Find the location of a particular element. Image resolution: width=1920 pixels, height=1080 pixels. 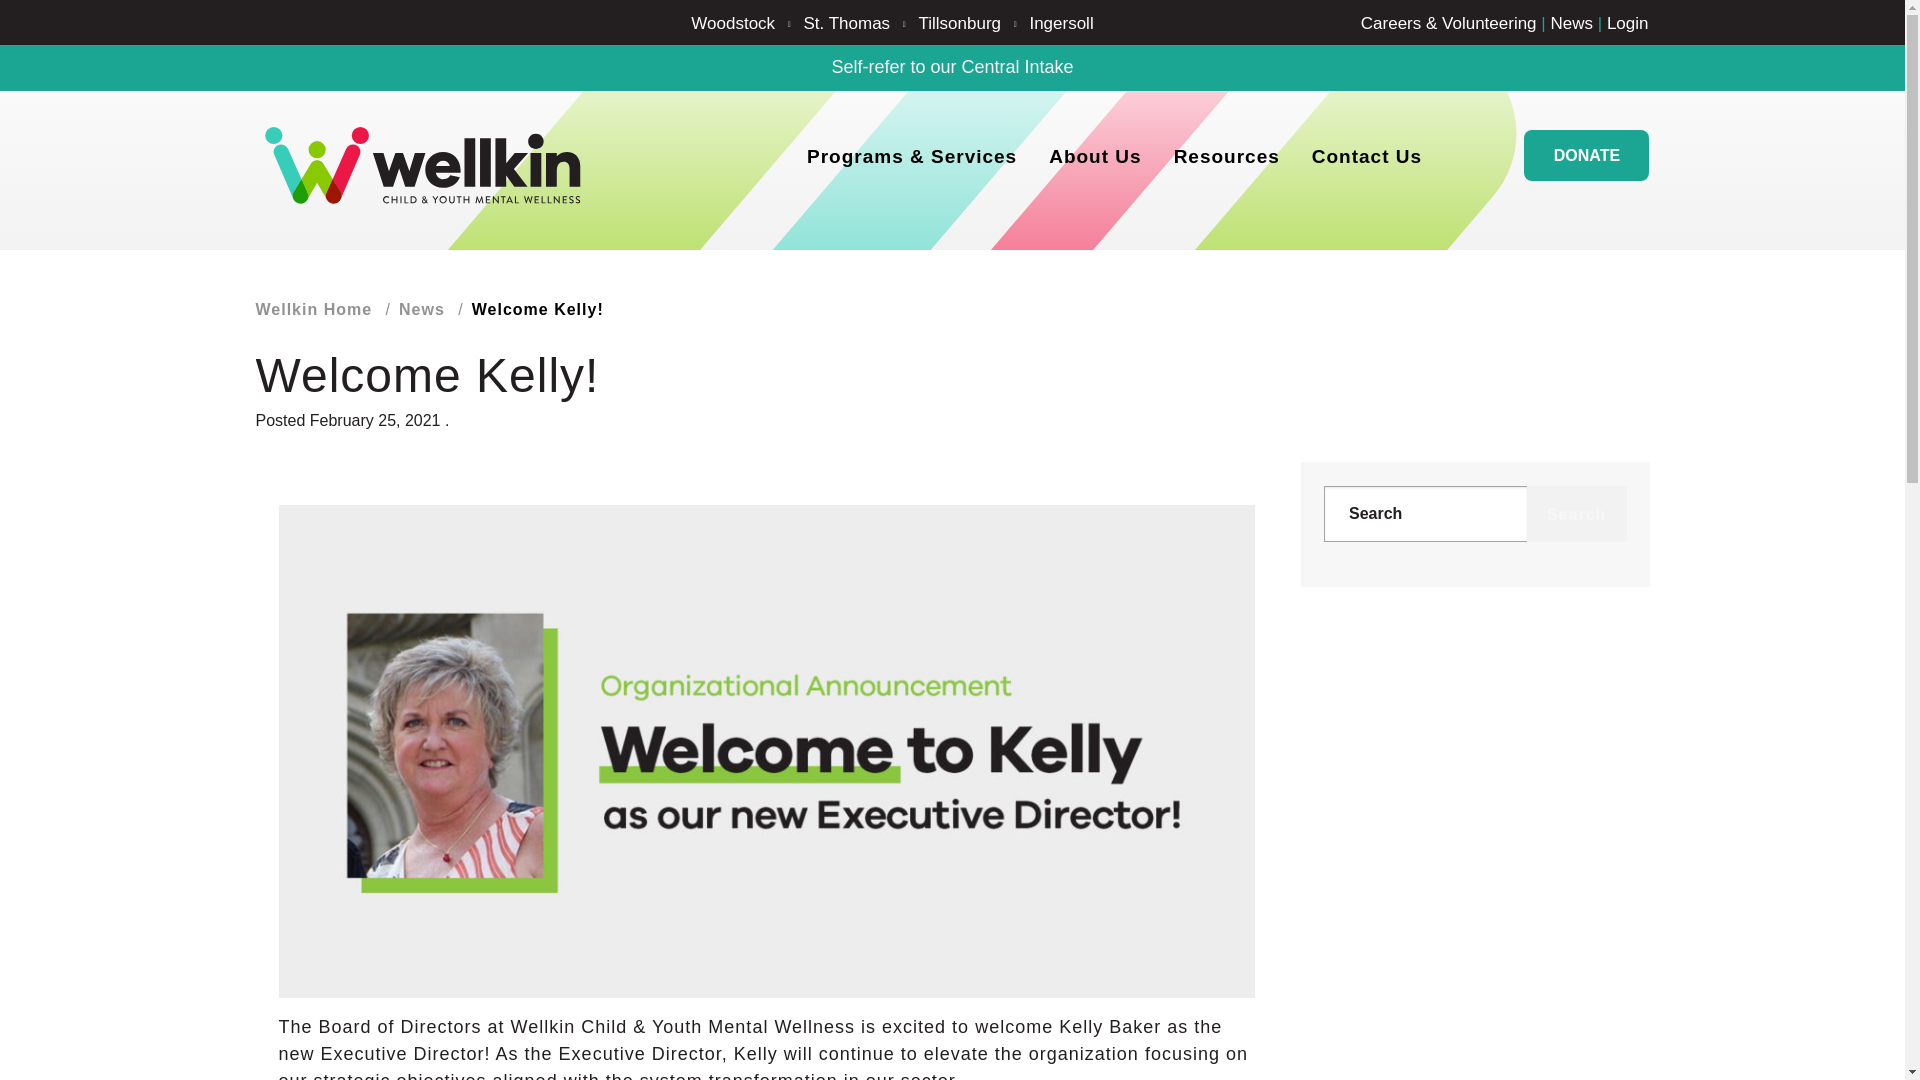

Contact Us is located at coordinates (1367, 155).